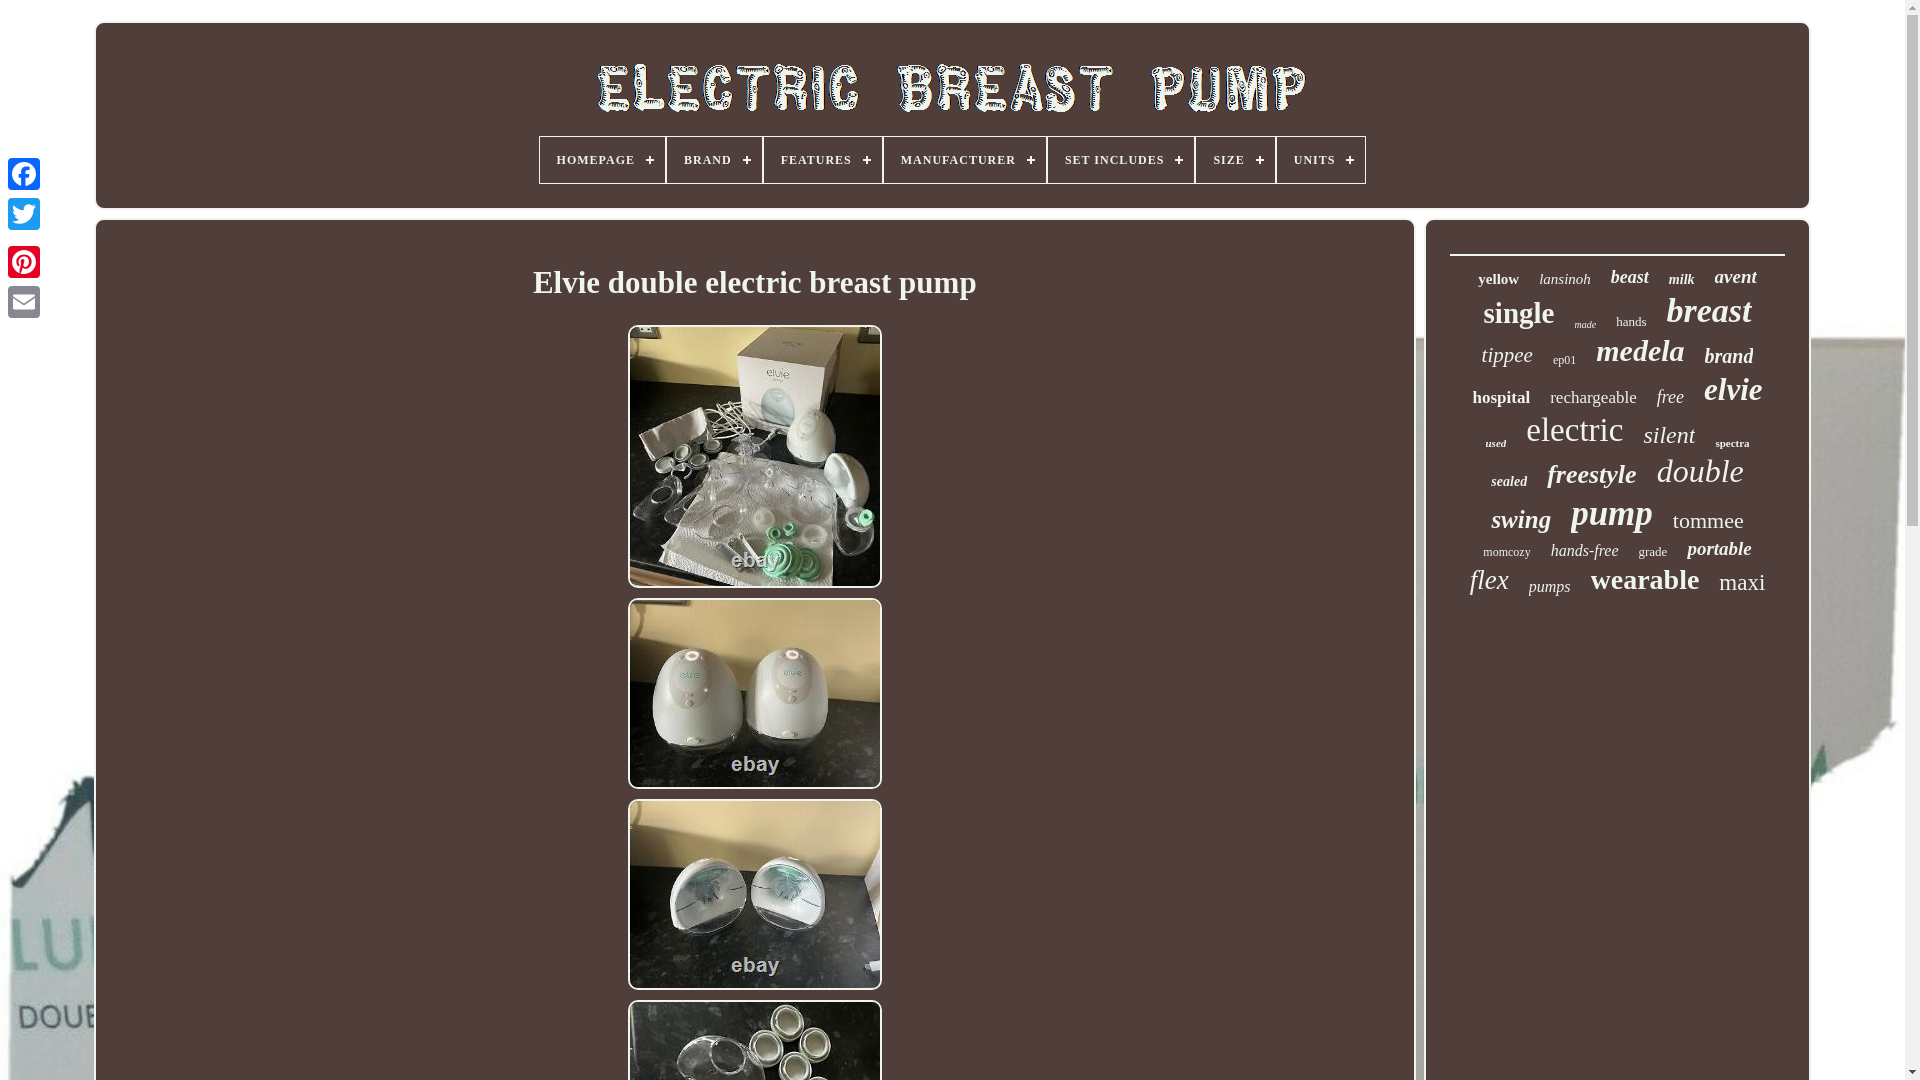 The image size is (1920, 1080). I want to click on Pinterest, so click(24, 261).